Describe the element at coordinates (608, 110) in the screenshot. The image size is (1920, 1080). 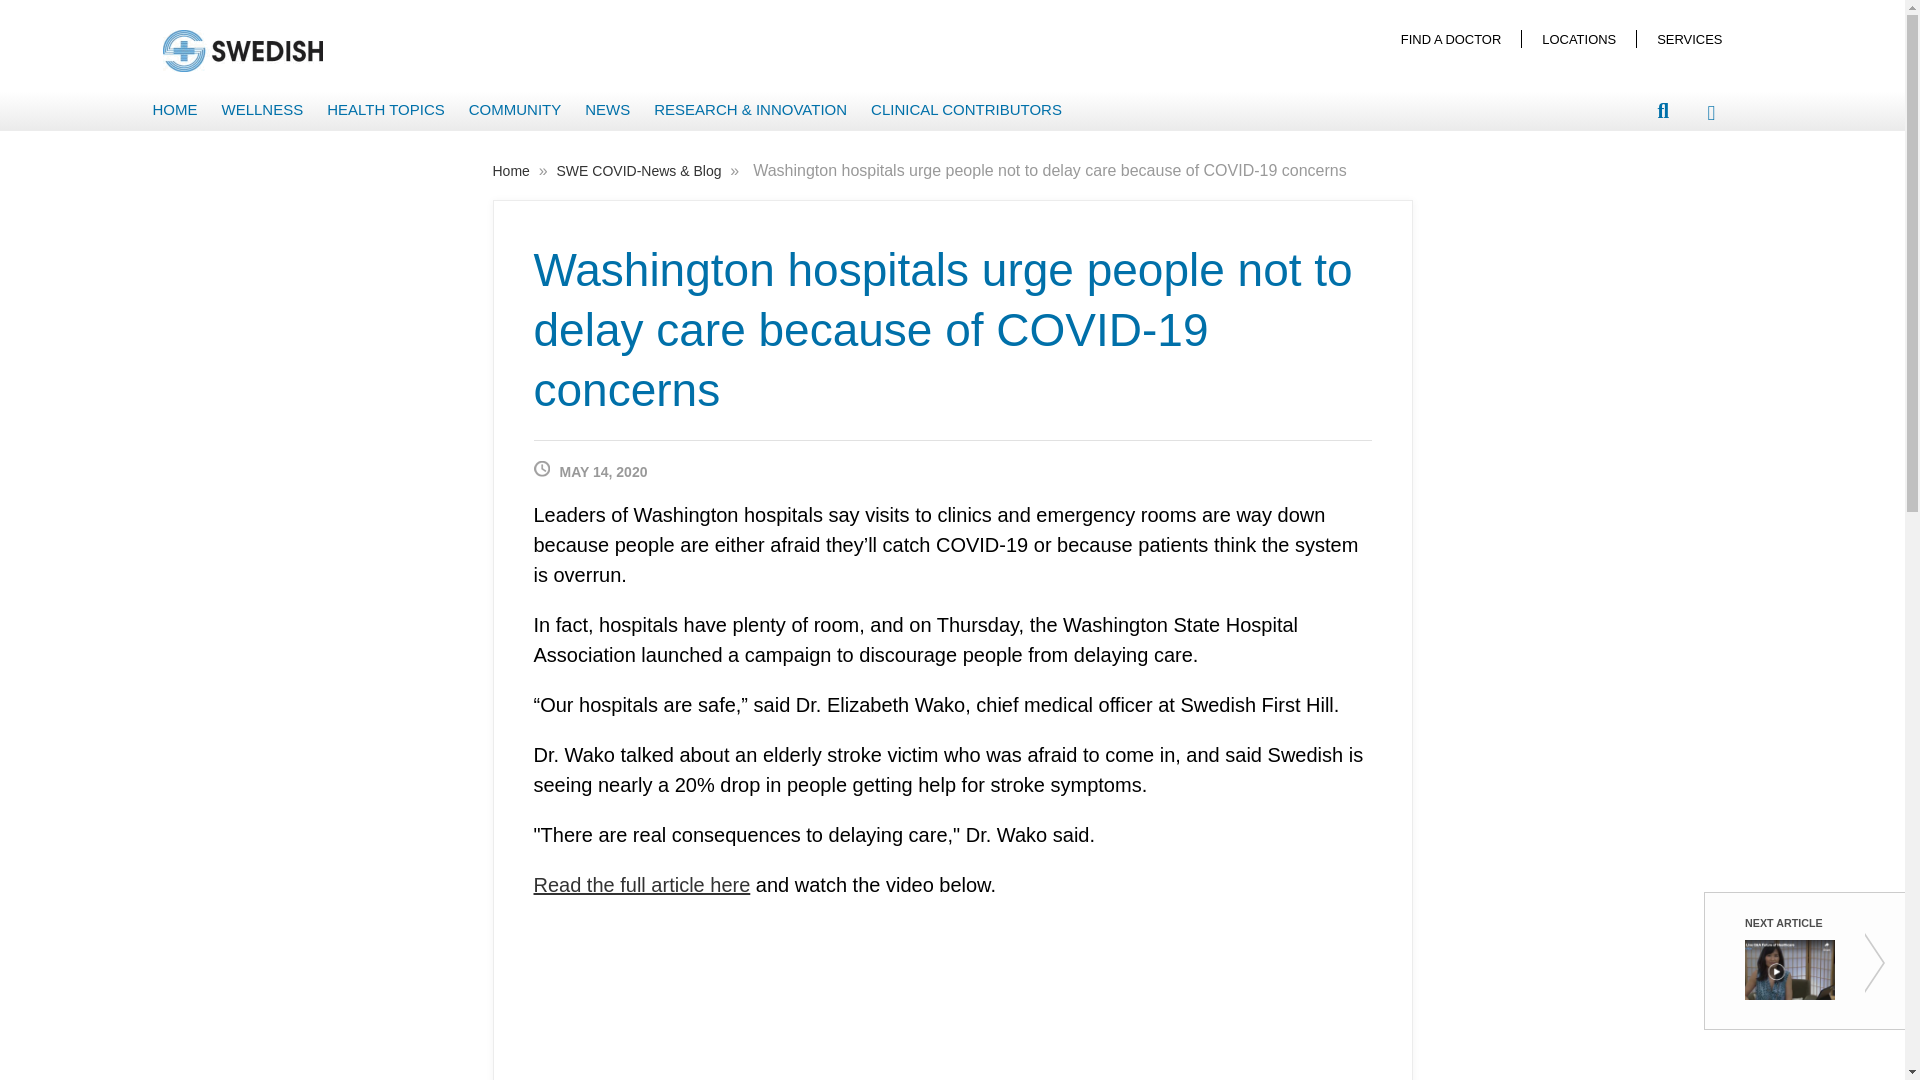
I see `NEWS` at that location.